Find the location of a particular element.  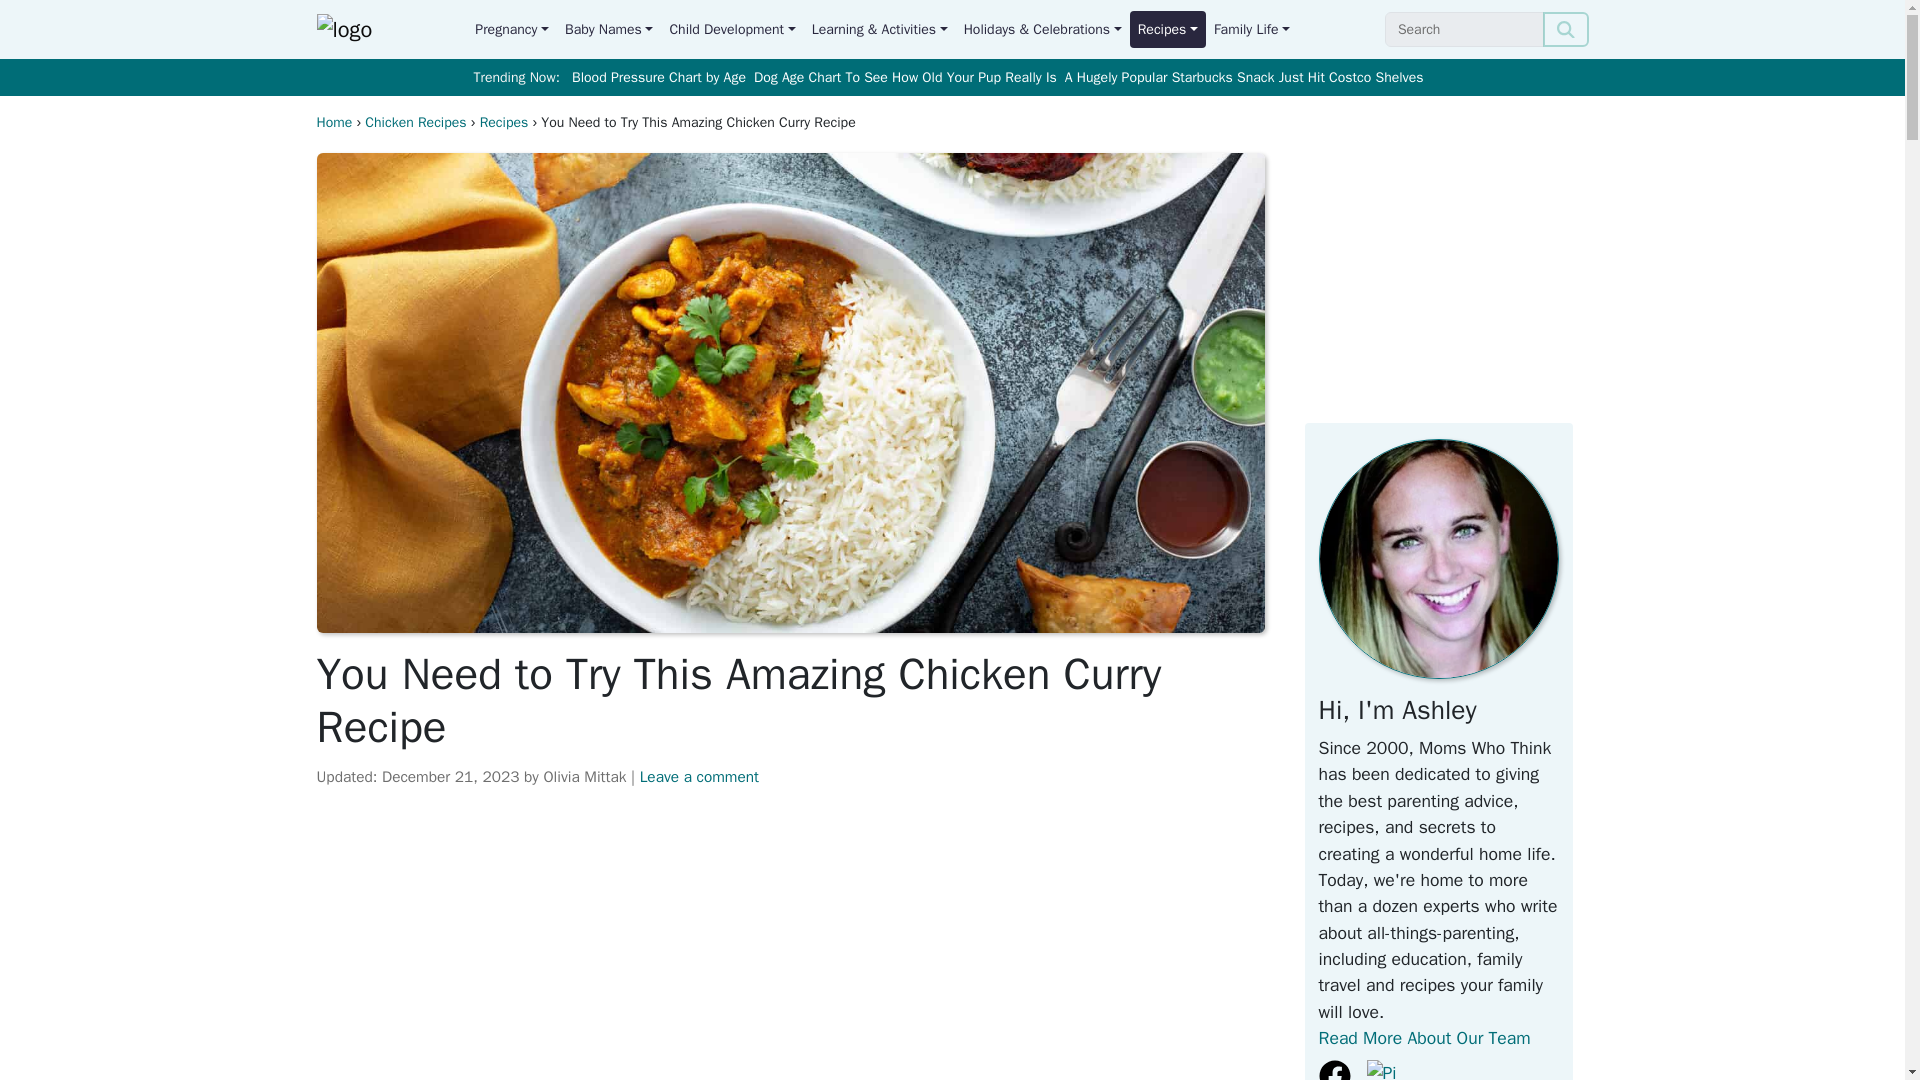

Pregnancy is located at coordinates (511, 28).